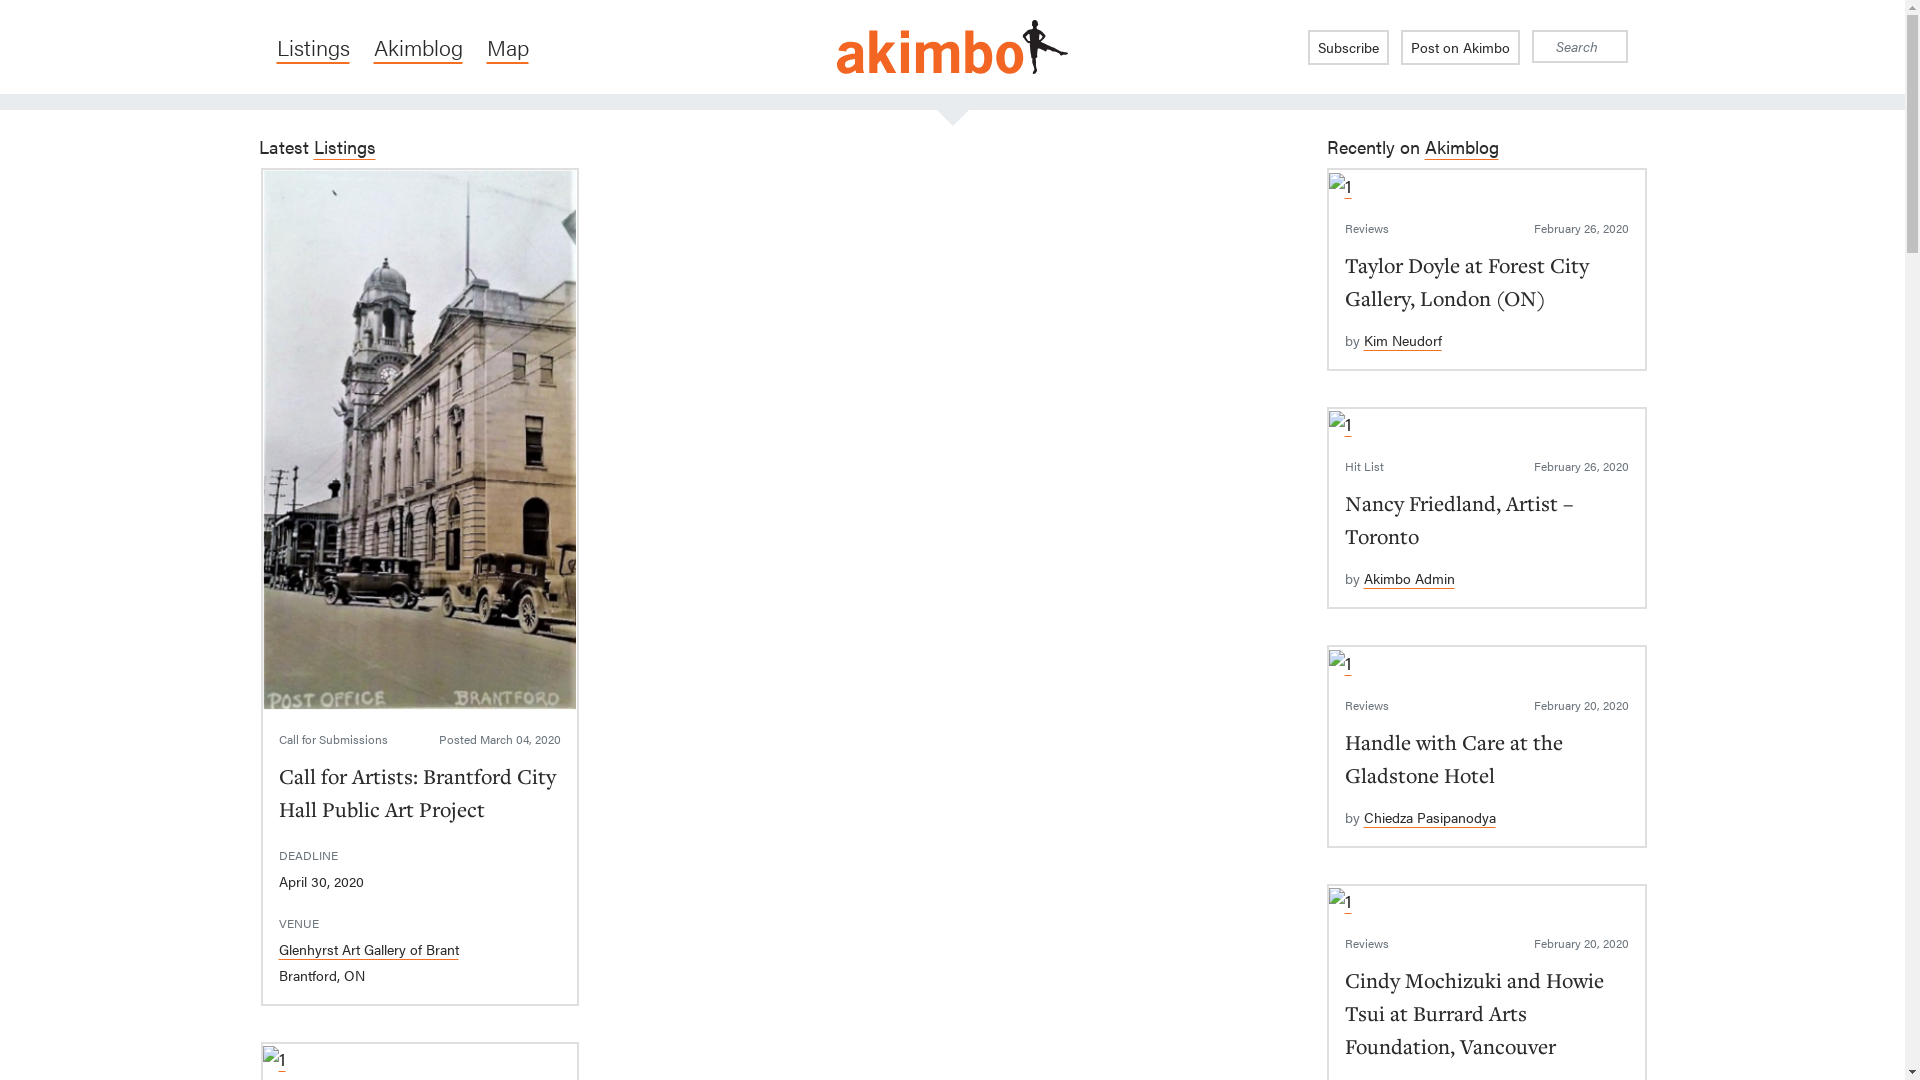 Image resolution: width=1920 pixels, height=1080 pixels. Describe the element at coordinates (1410, 578) in the screenshot. I see `Akimbo Admin` at that location.